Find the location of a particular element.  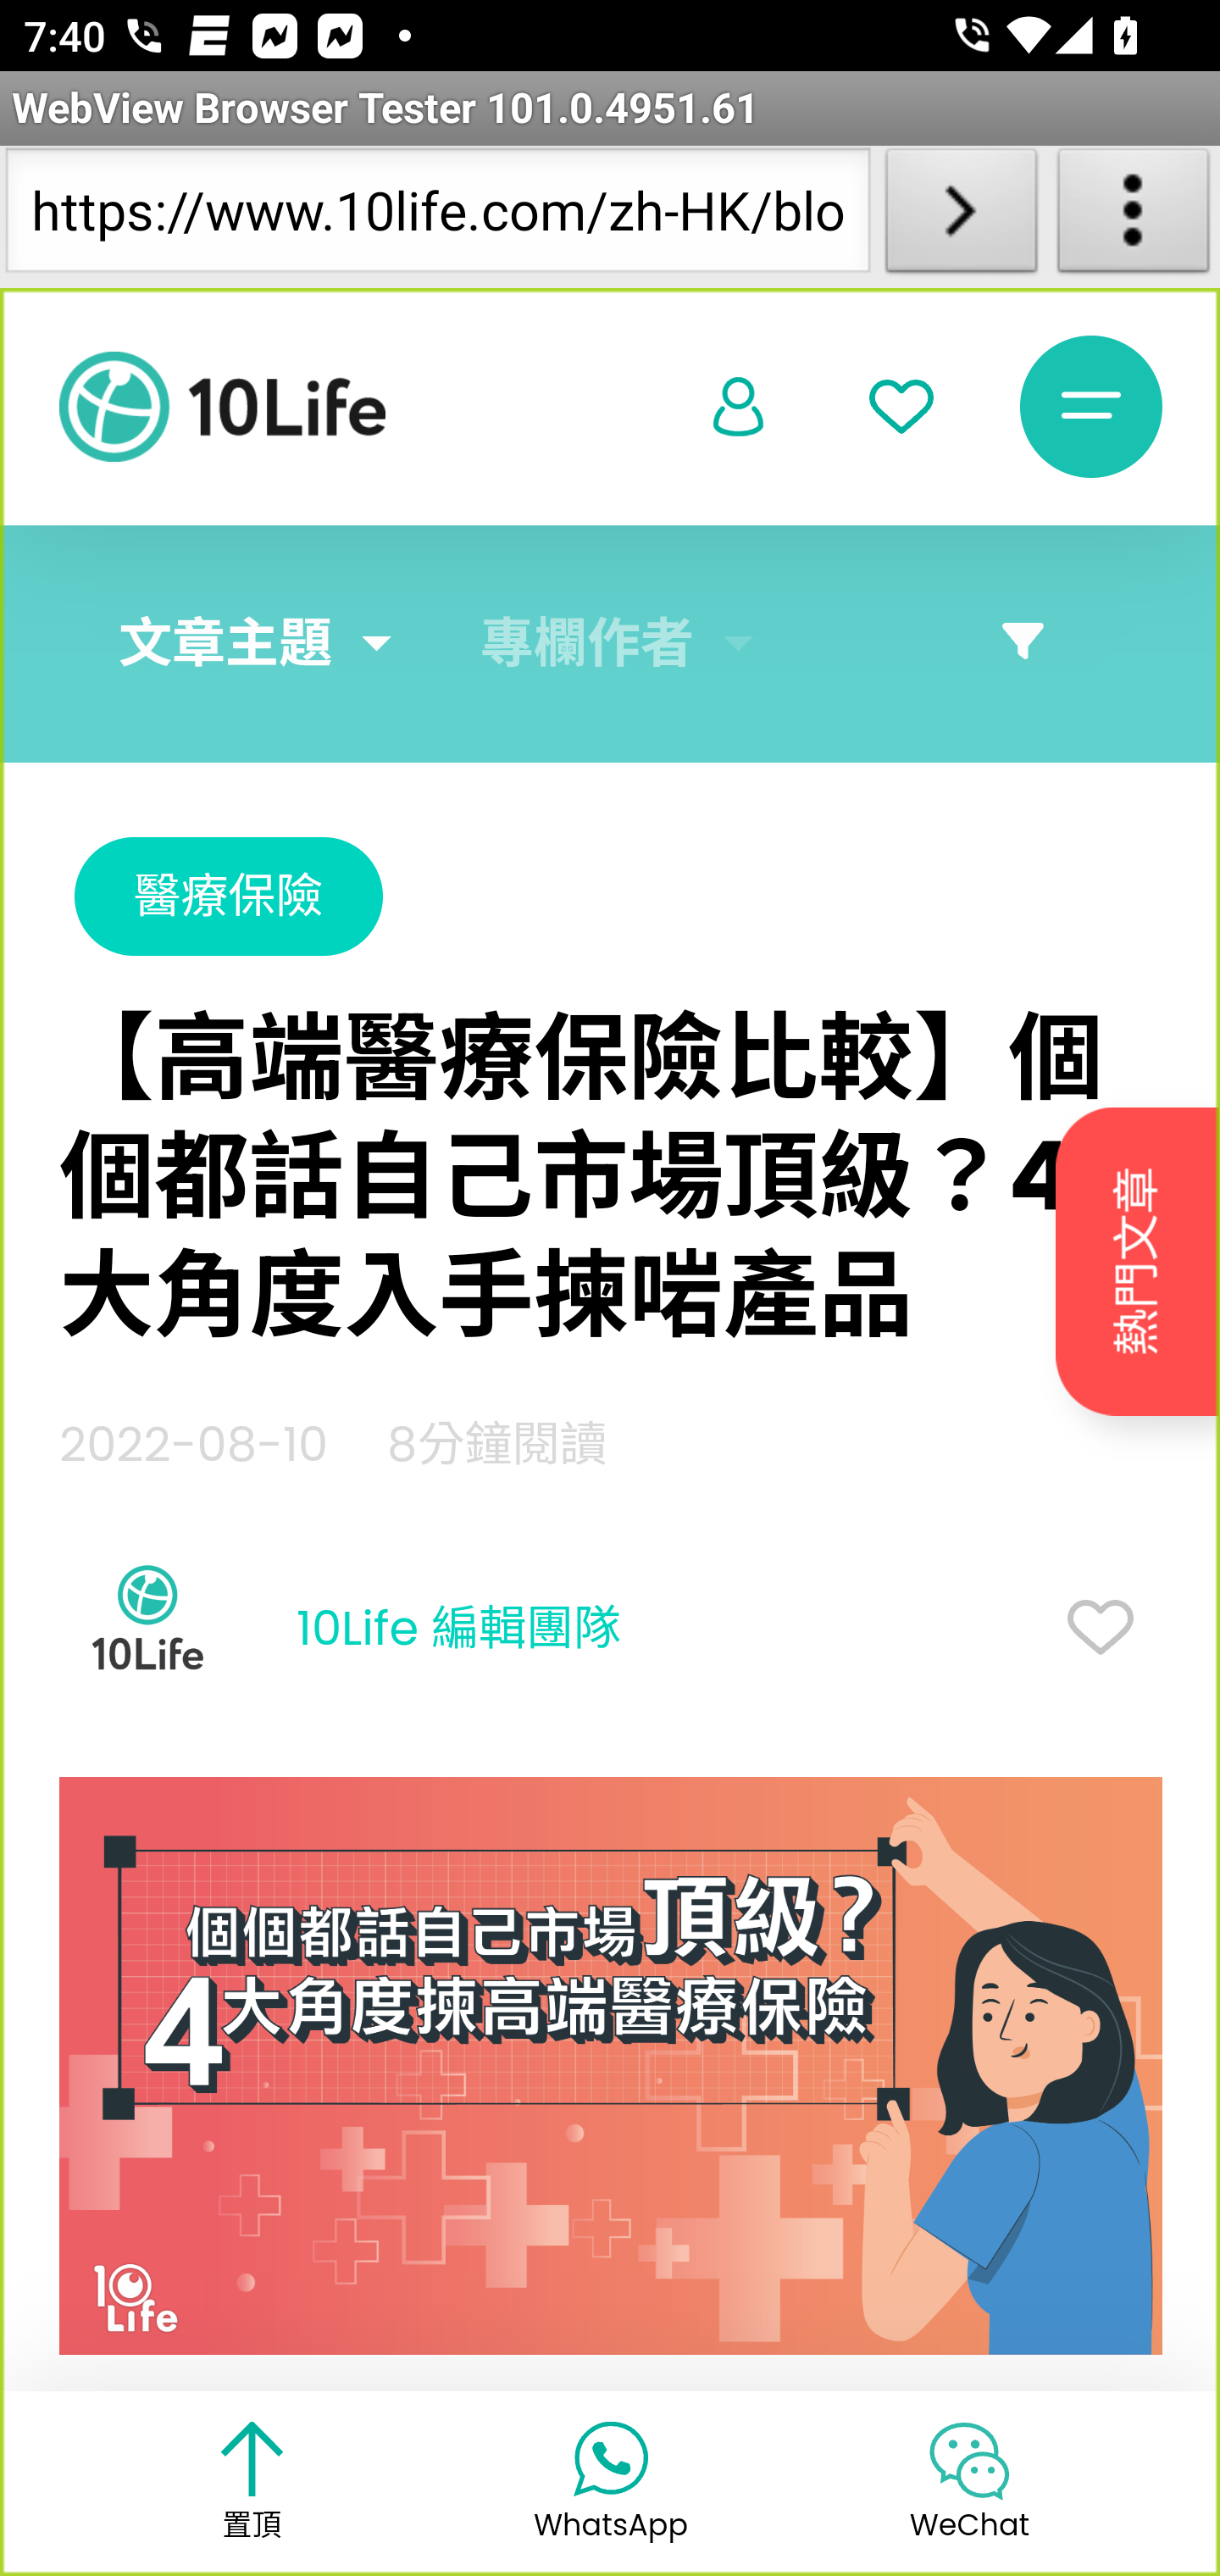

tenlife-normal-logo.43ea159 is located at coordinates (222, 407).